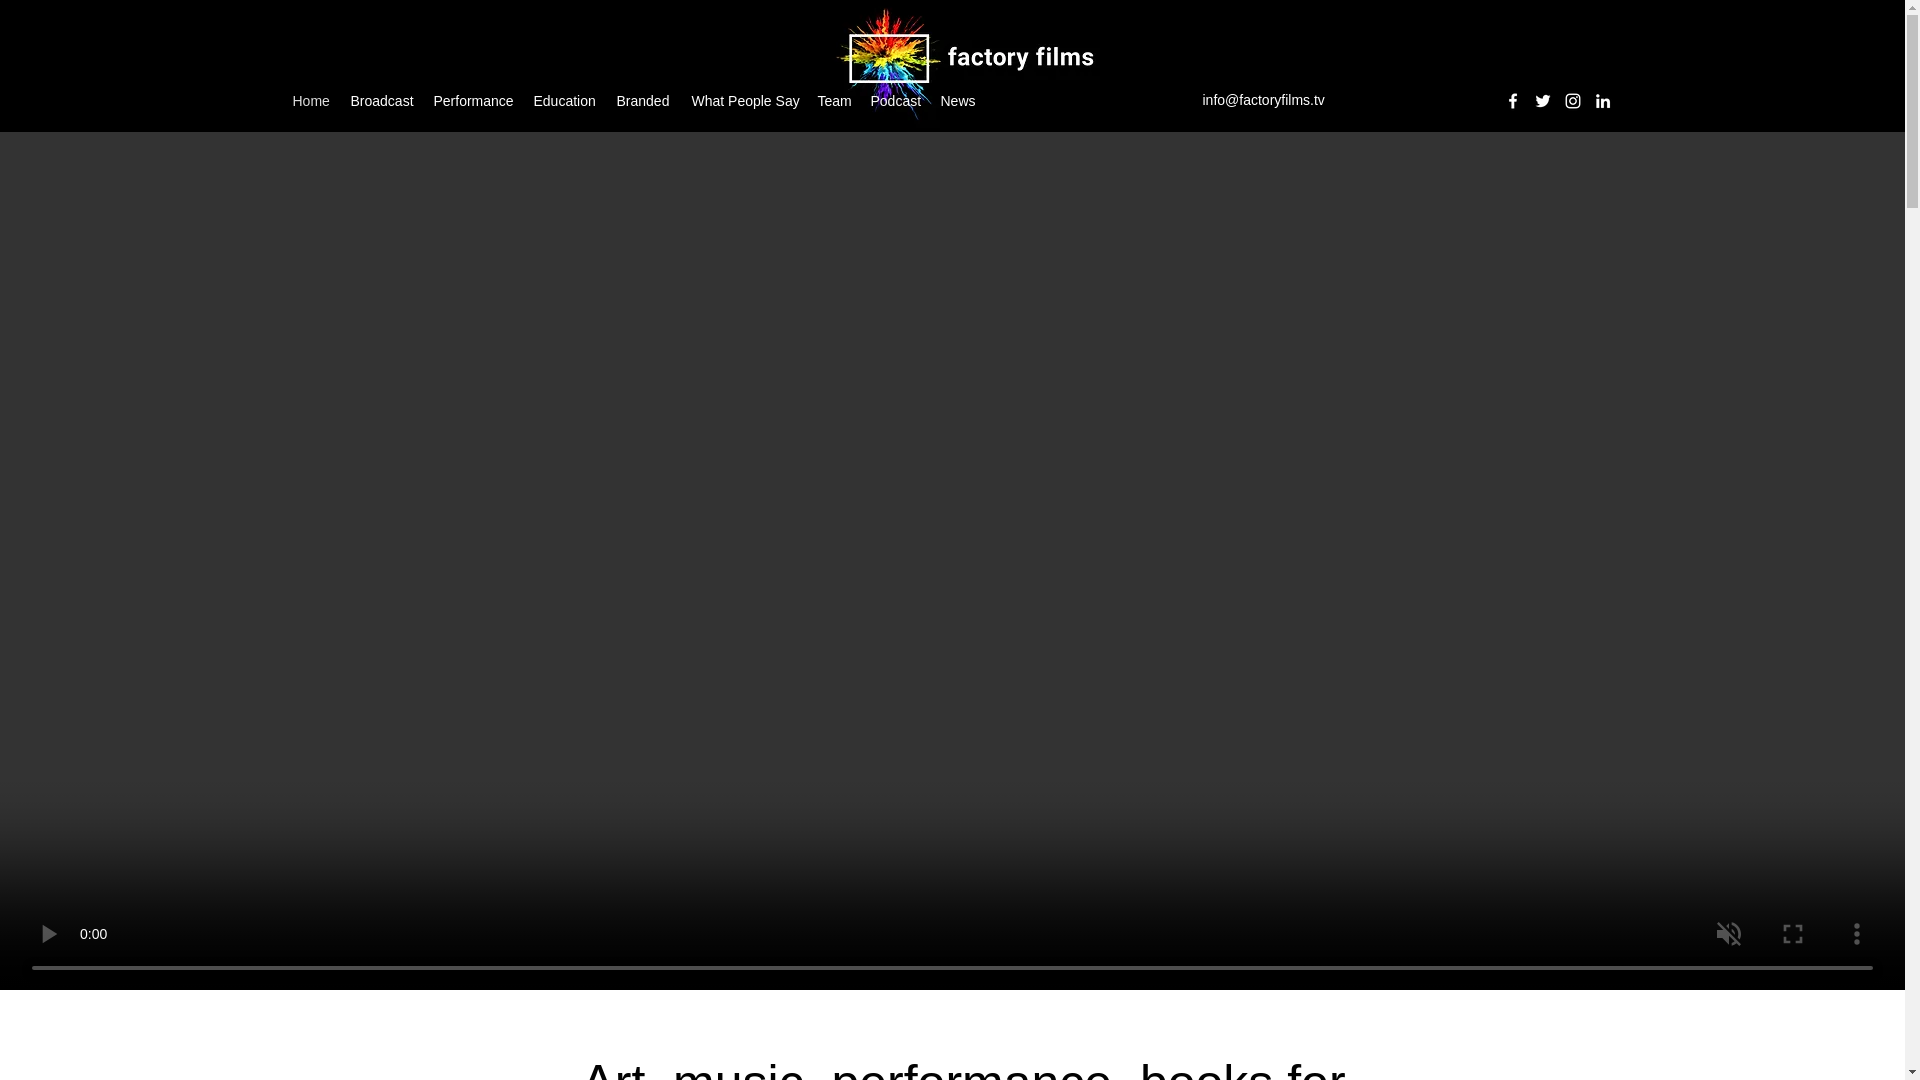  What do you see at coordinates (956, 100) in the screenshot?
I see `News` at bounding box center [956, 100].